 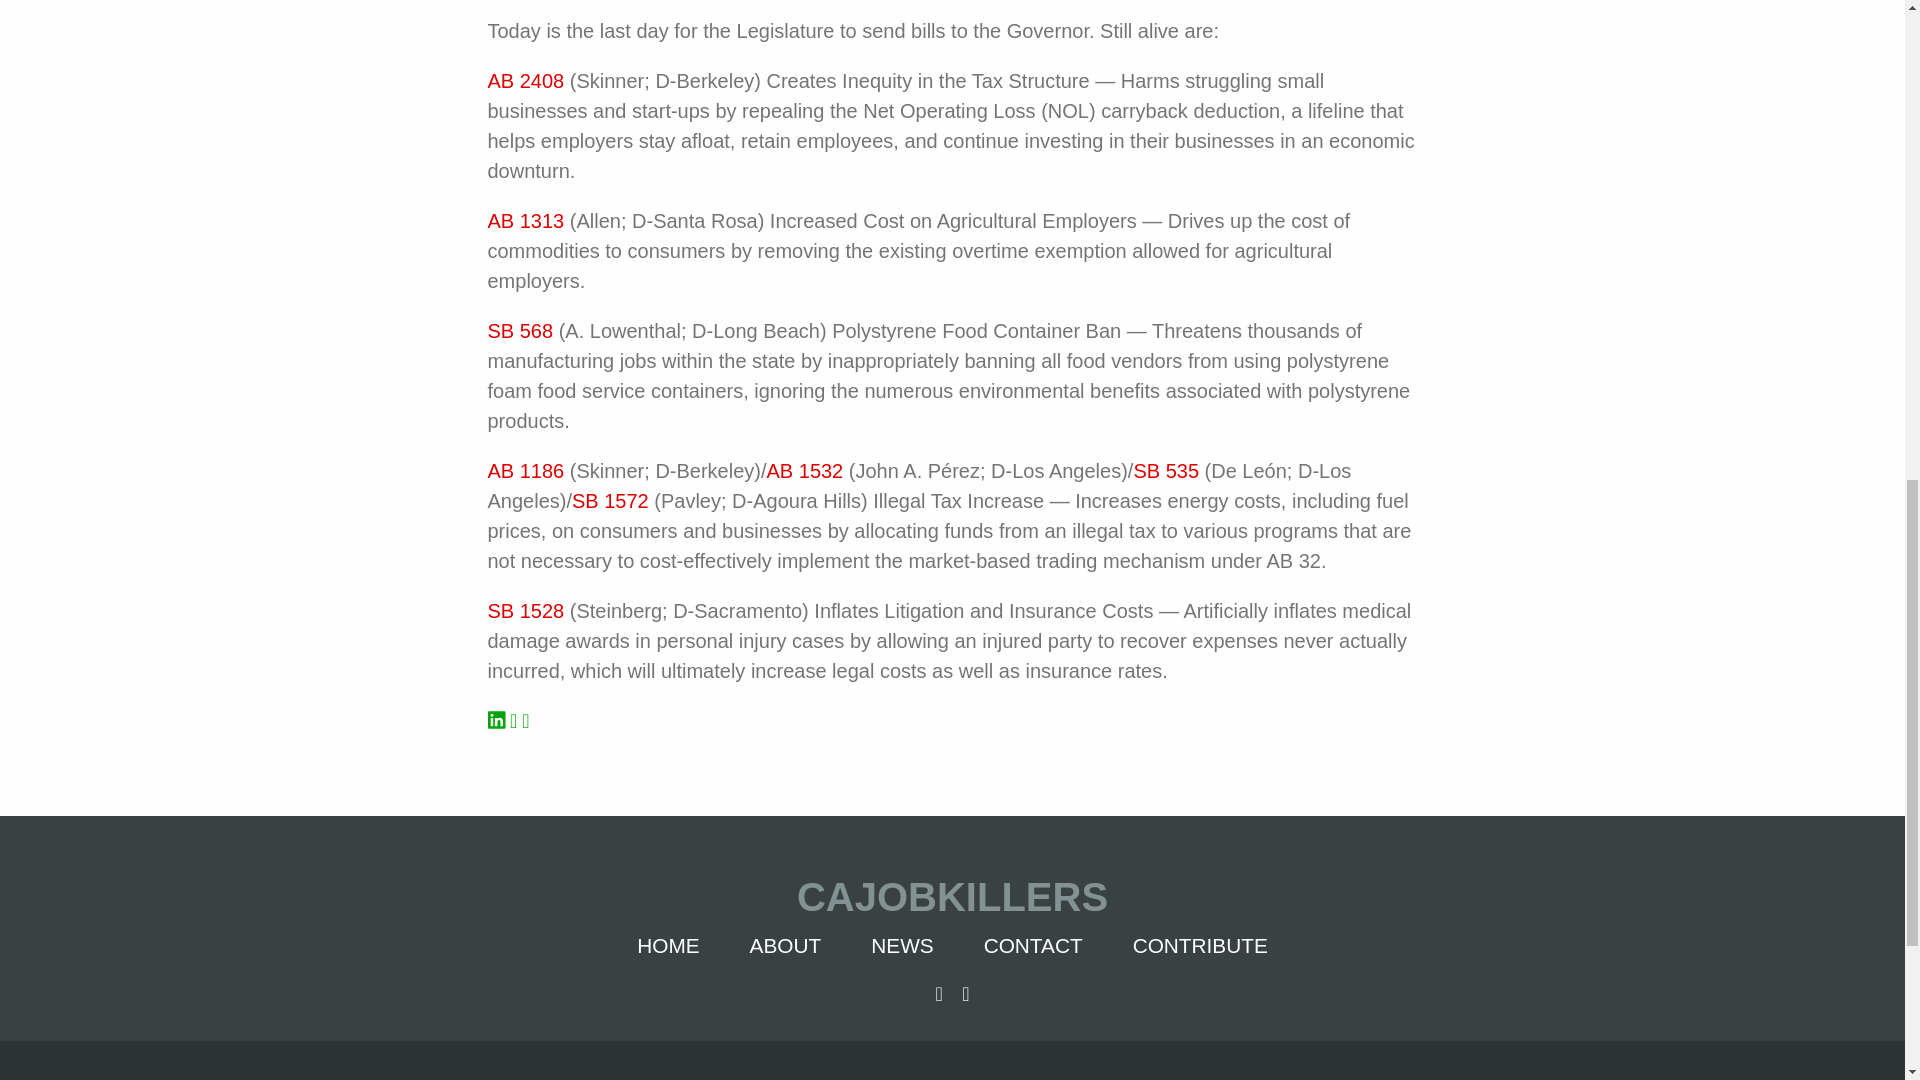 What do you see at coordinates (953, 897) in the screenshot?
I see `CAJOBKILLERS` at bounding box center [953, 897].